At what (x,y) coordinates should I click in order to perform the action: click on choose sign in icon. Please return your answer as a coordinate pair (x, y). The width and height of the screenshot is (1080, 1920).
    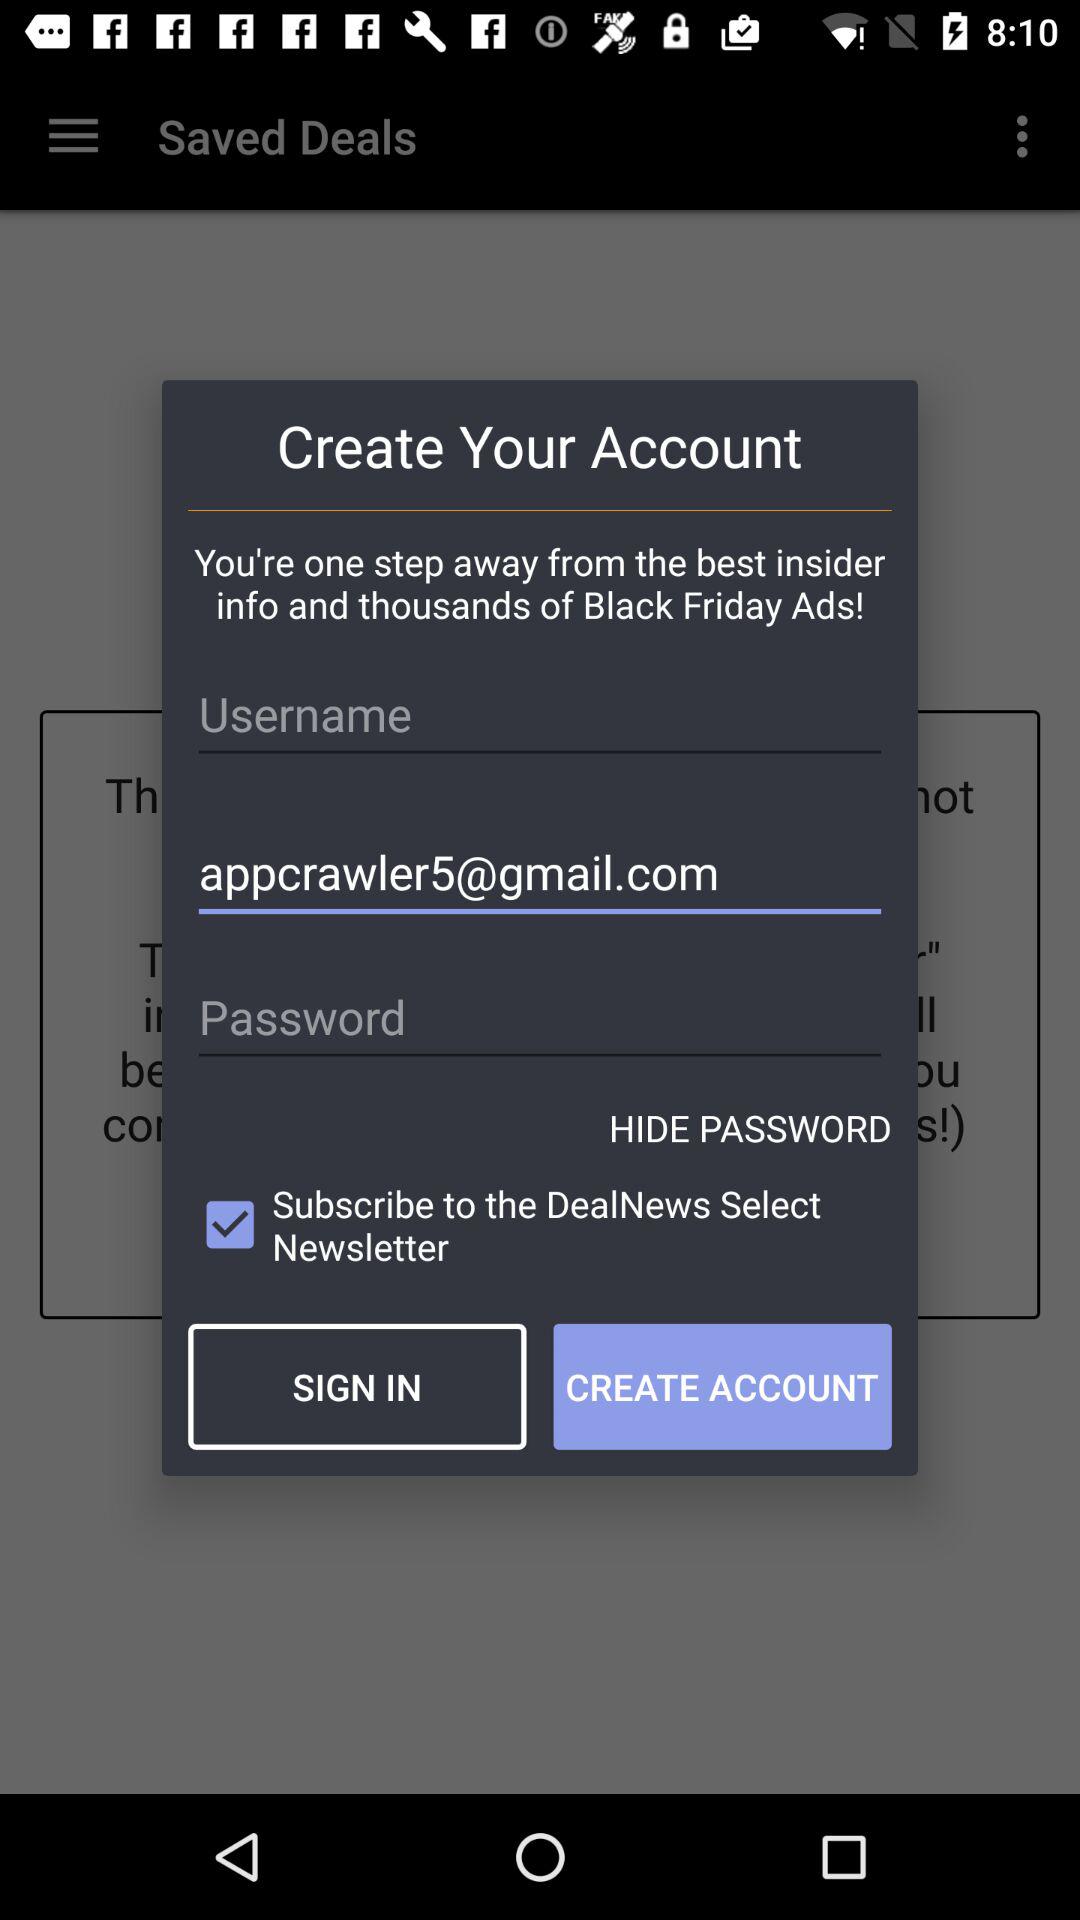
    Looking at the image, I should click on (357, 1386).